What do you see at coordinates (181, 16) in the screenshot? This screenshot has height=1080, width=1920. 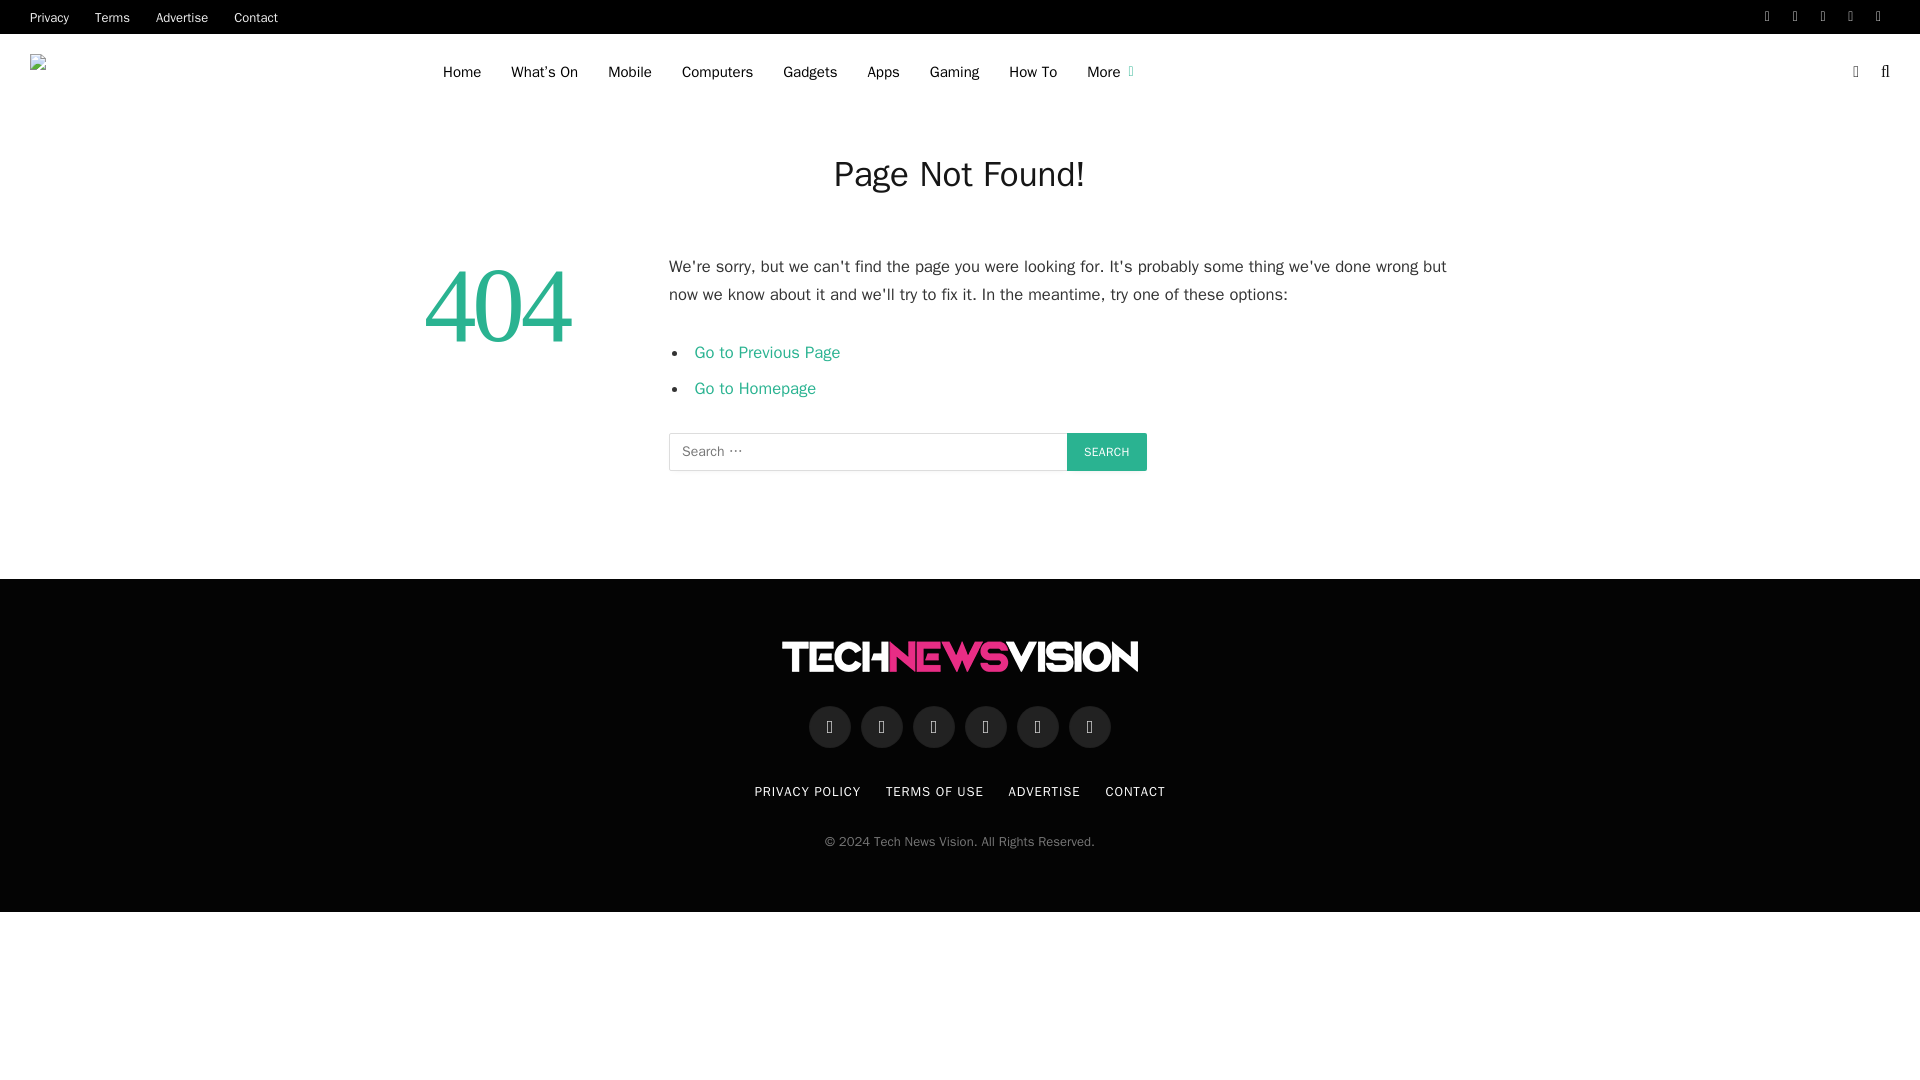 I see `Advertise` at bounding box center [181, 16].